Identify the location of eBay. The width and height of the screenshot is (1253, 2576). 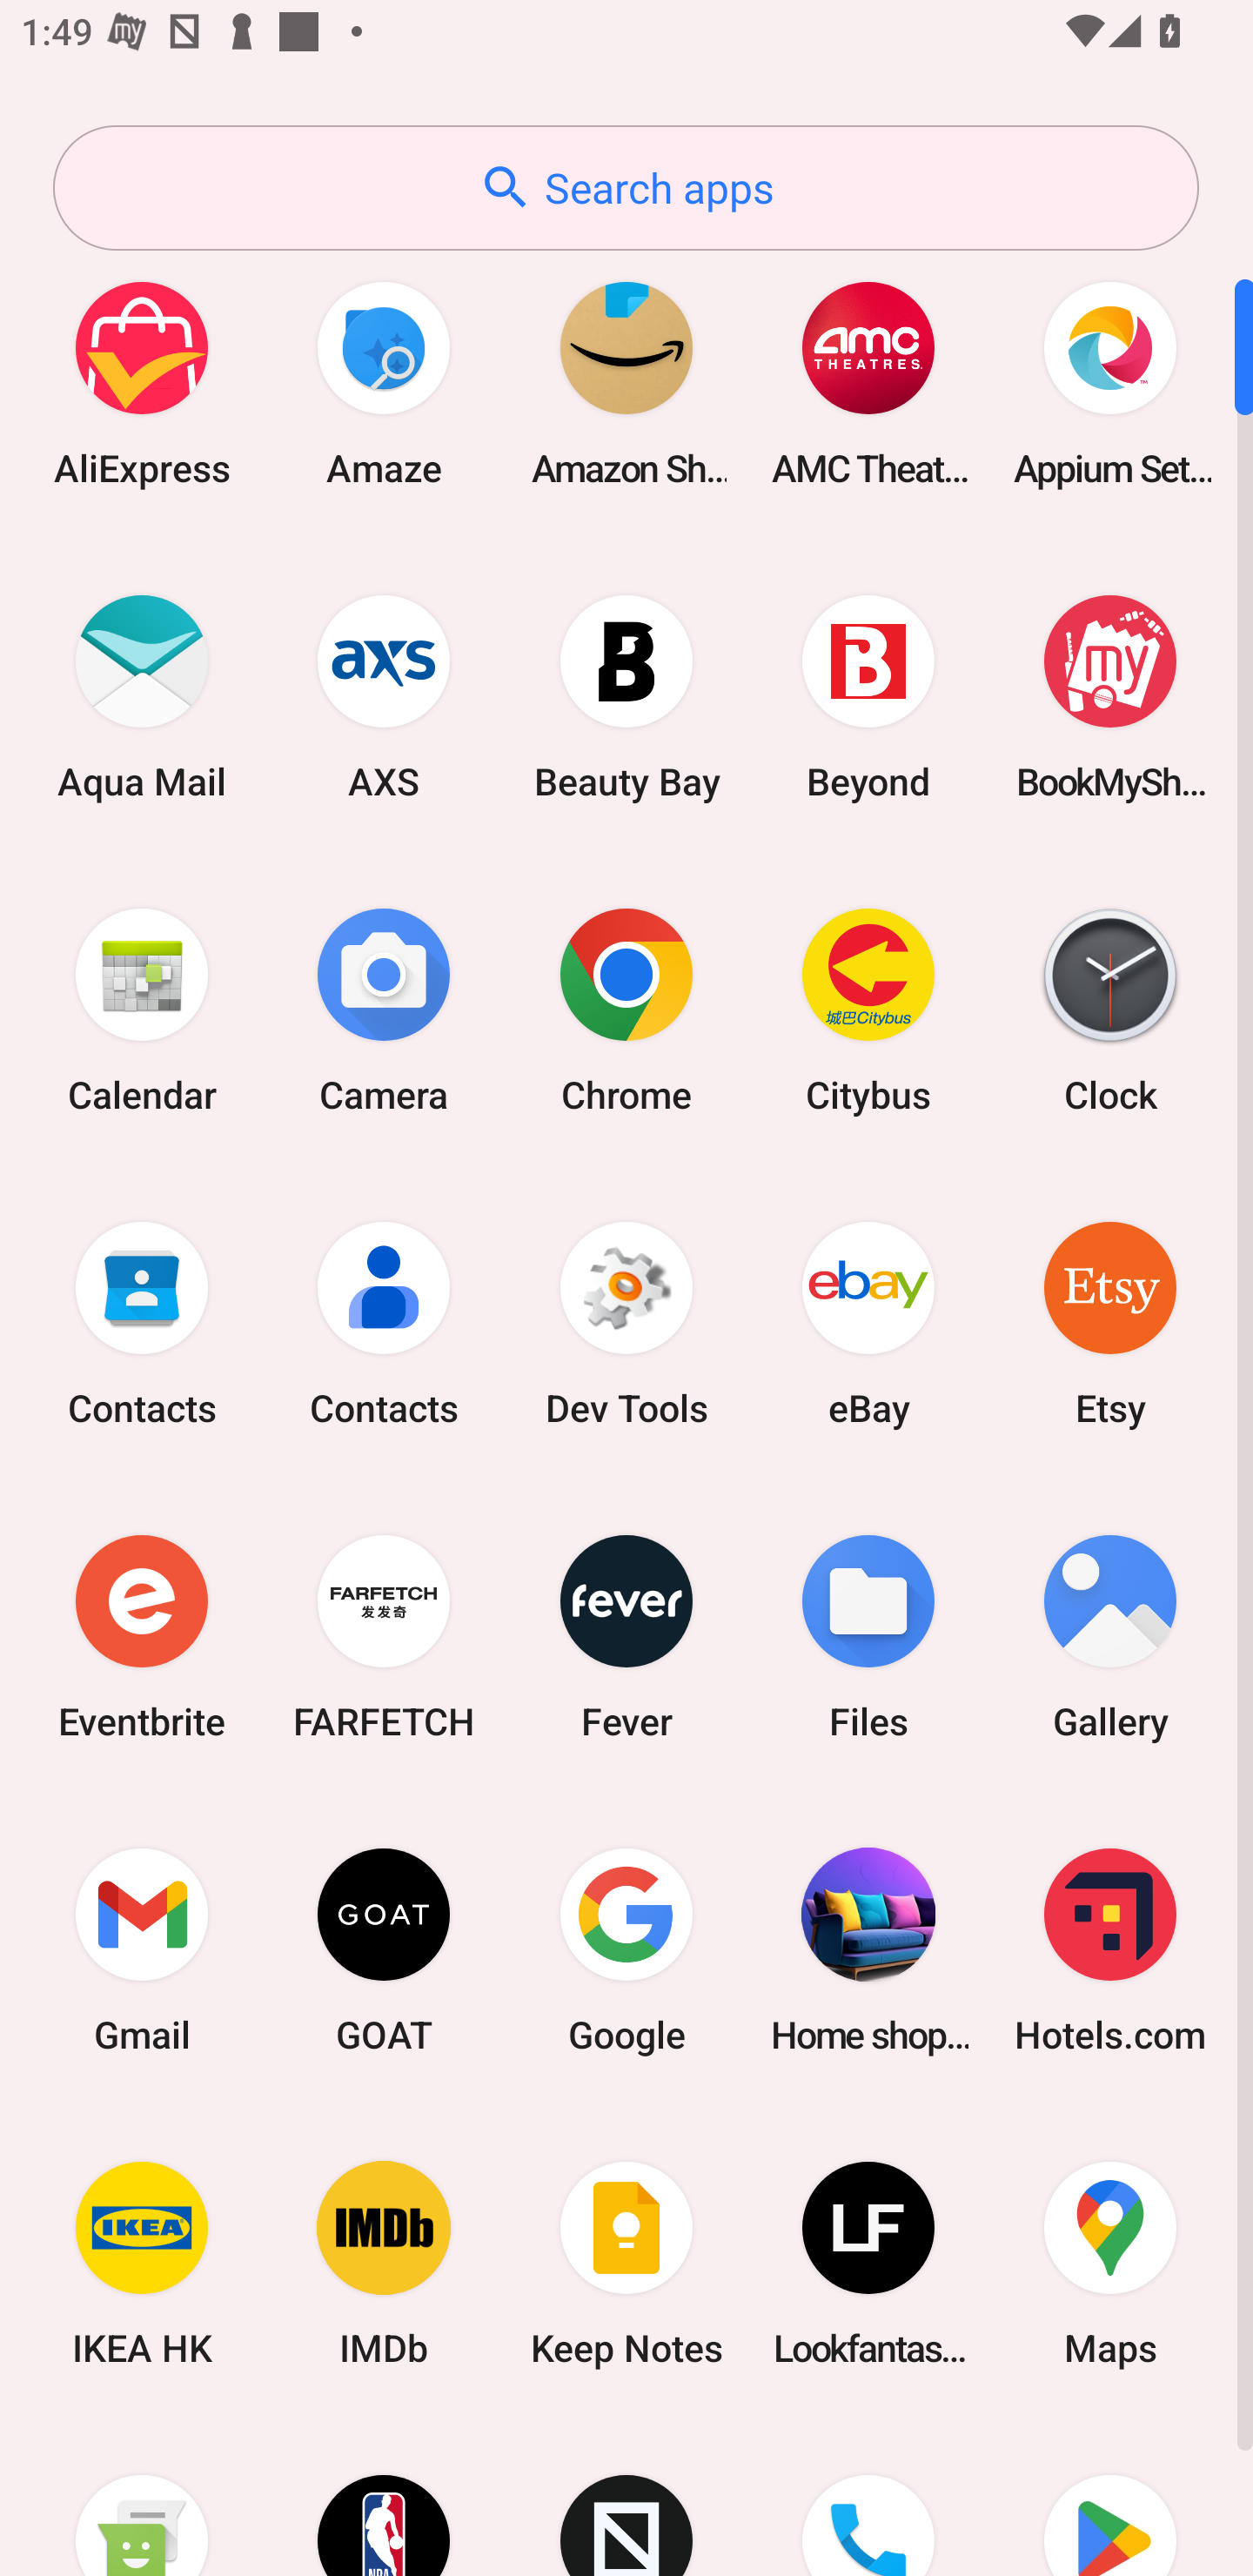
(868, 1323).